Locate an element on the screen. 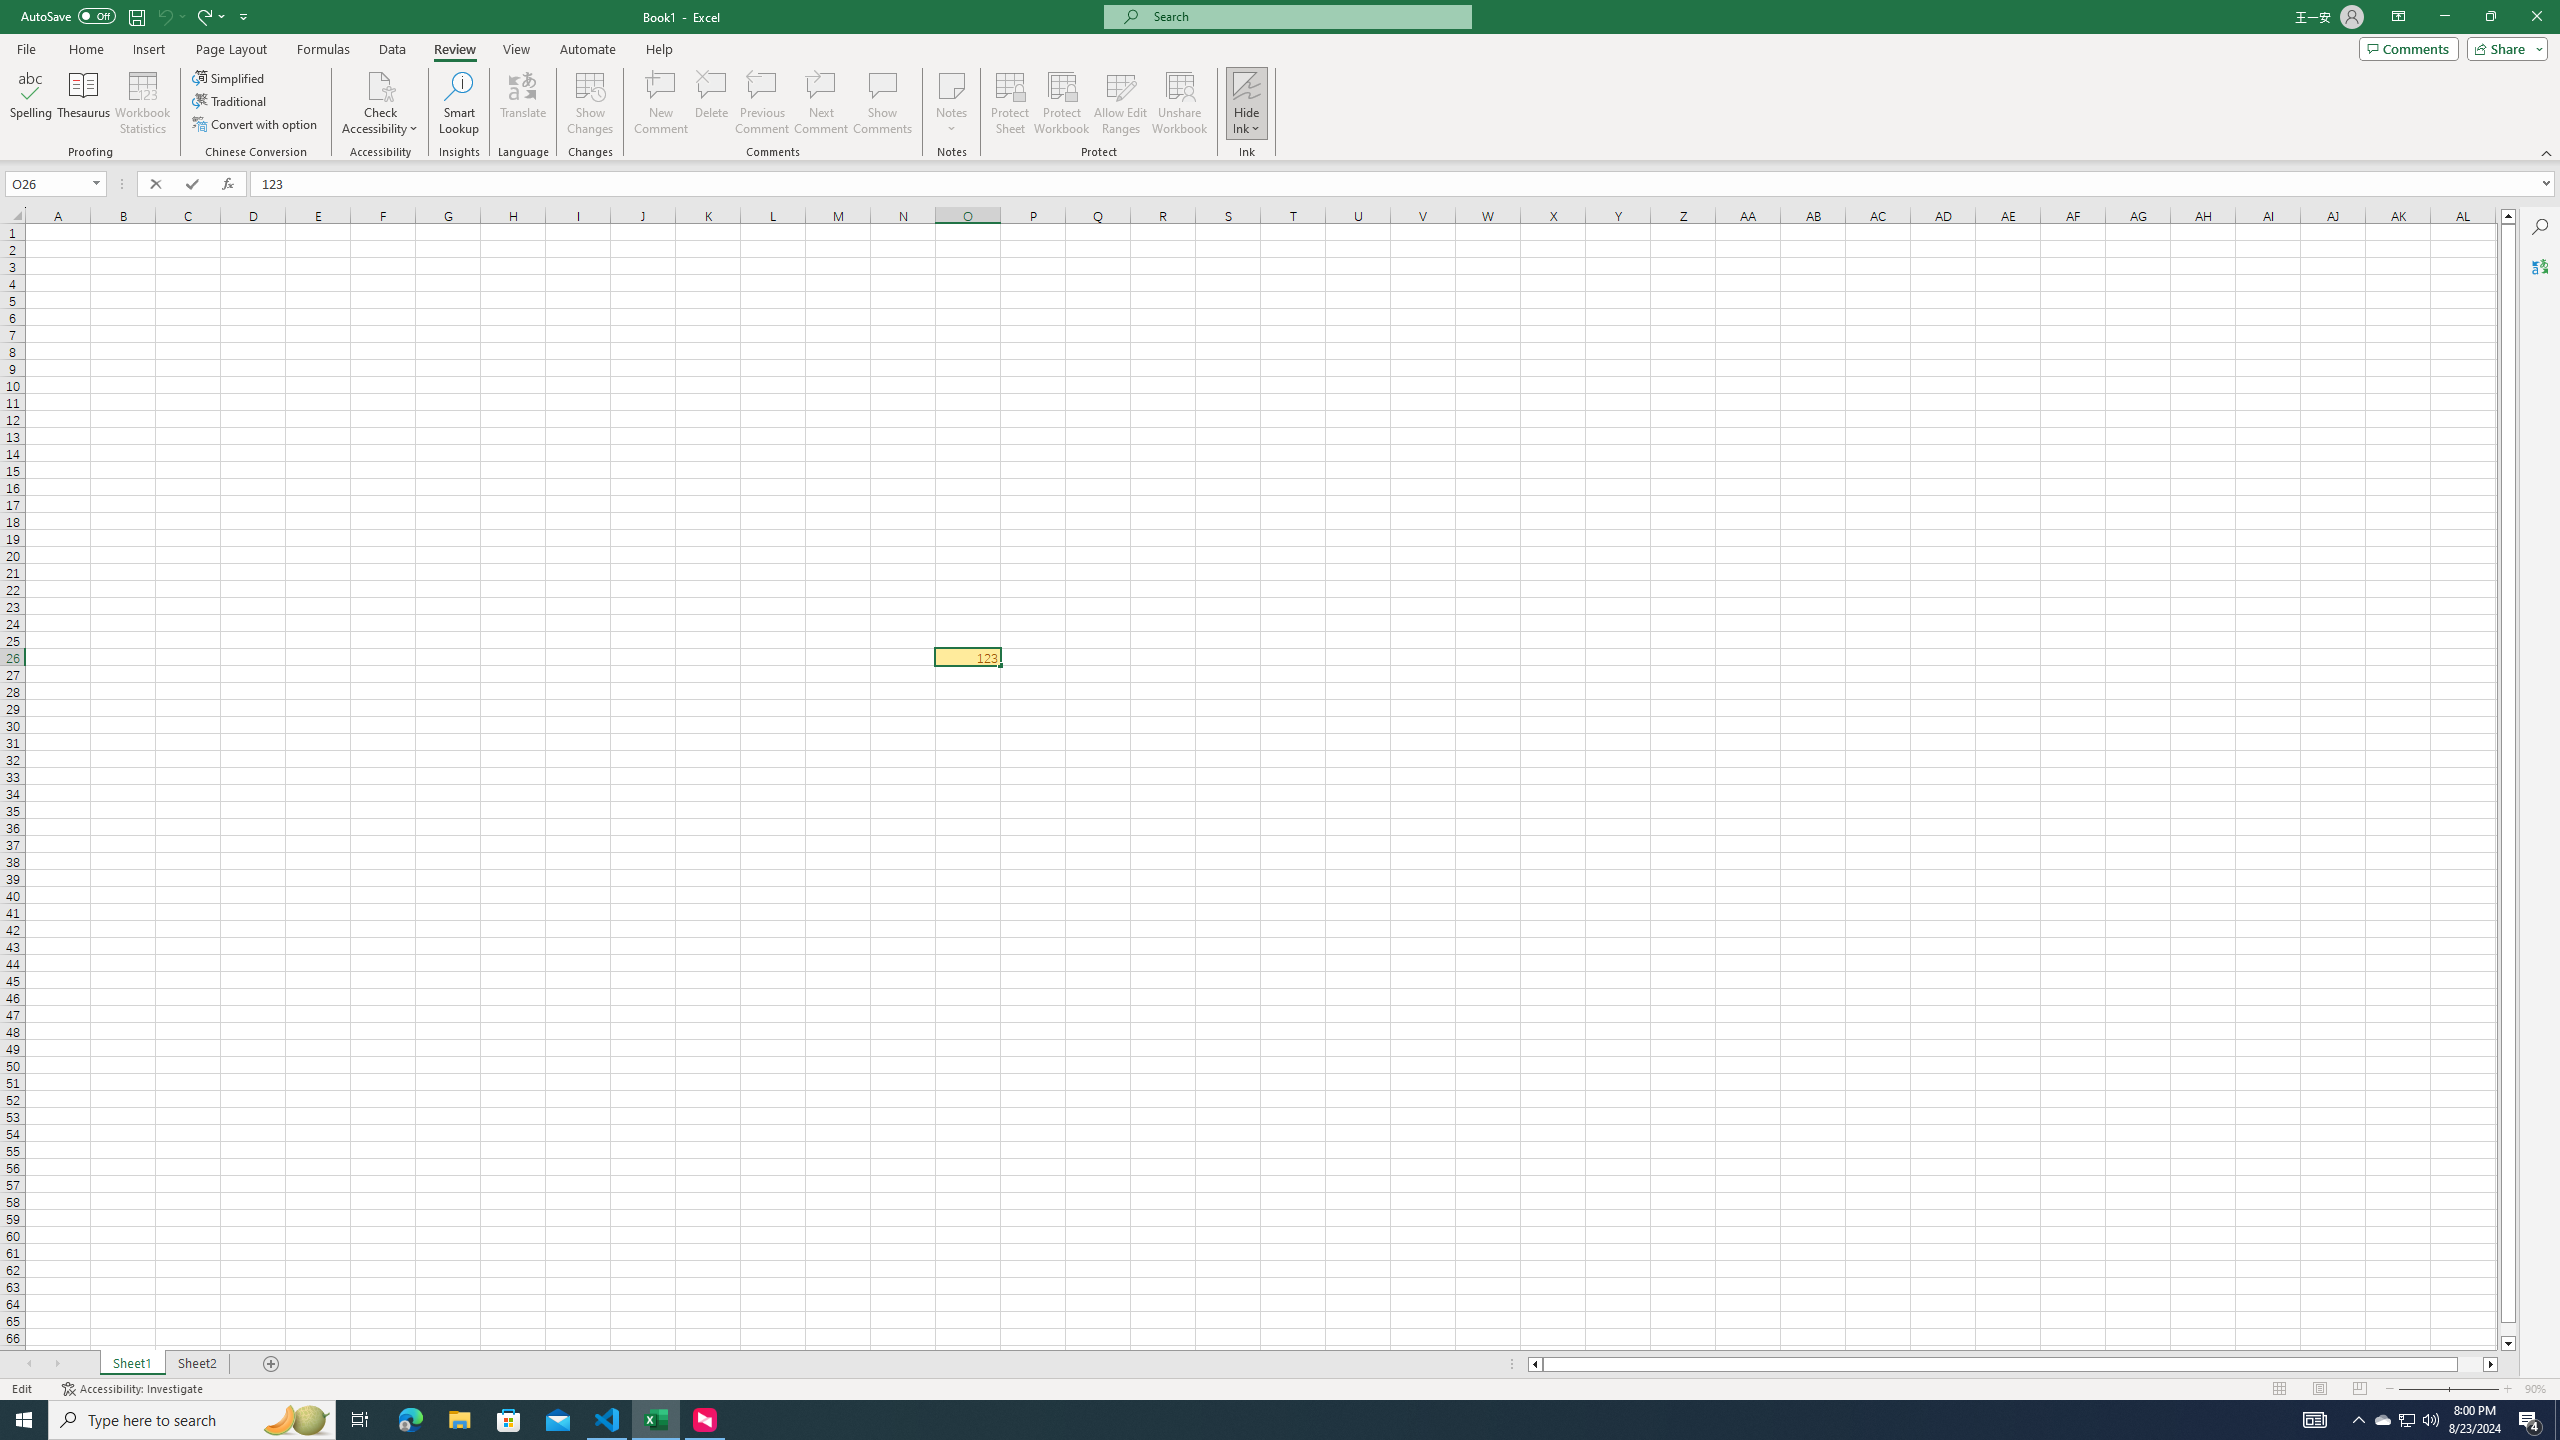 The image size is (2560, 1440). Show Changes is located at coordinates (590, 103).